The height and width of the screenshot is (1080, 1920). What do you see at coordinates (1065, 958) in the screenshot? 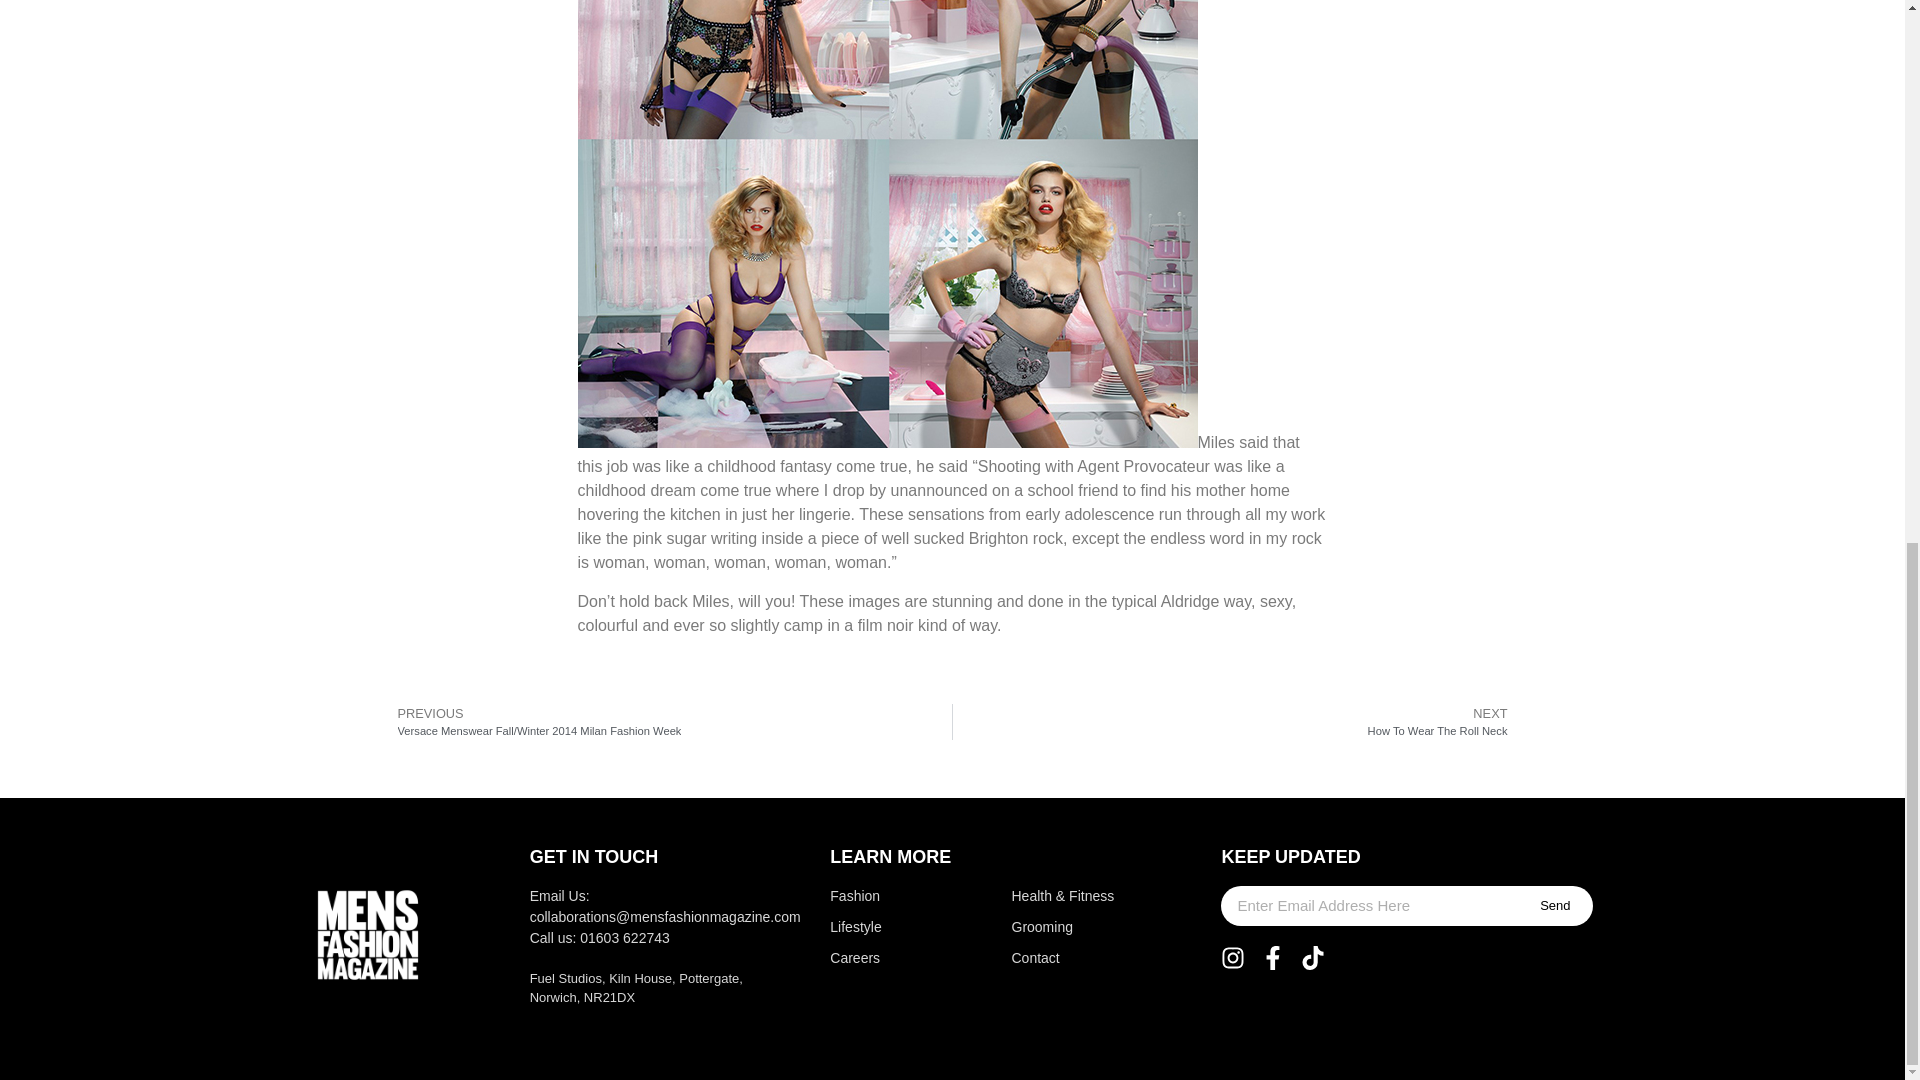
I see `Contact` at bounding box center [1065, 958].